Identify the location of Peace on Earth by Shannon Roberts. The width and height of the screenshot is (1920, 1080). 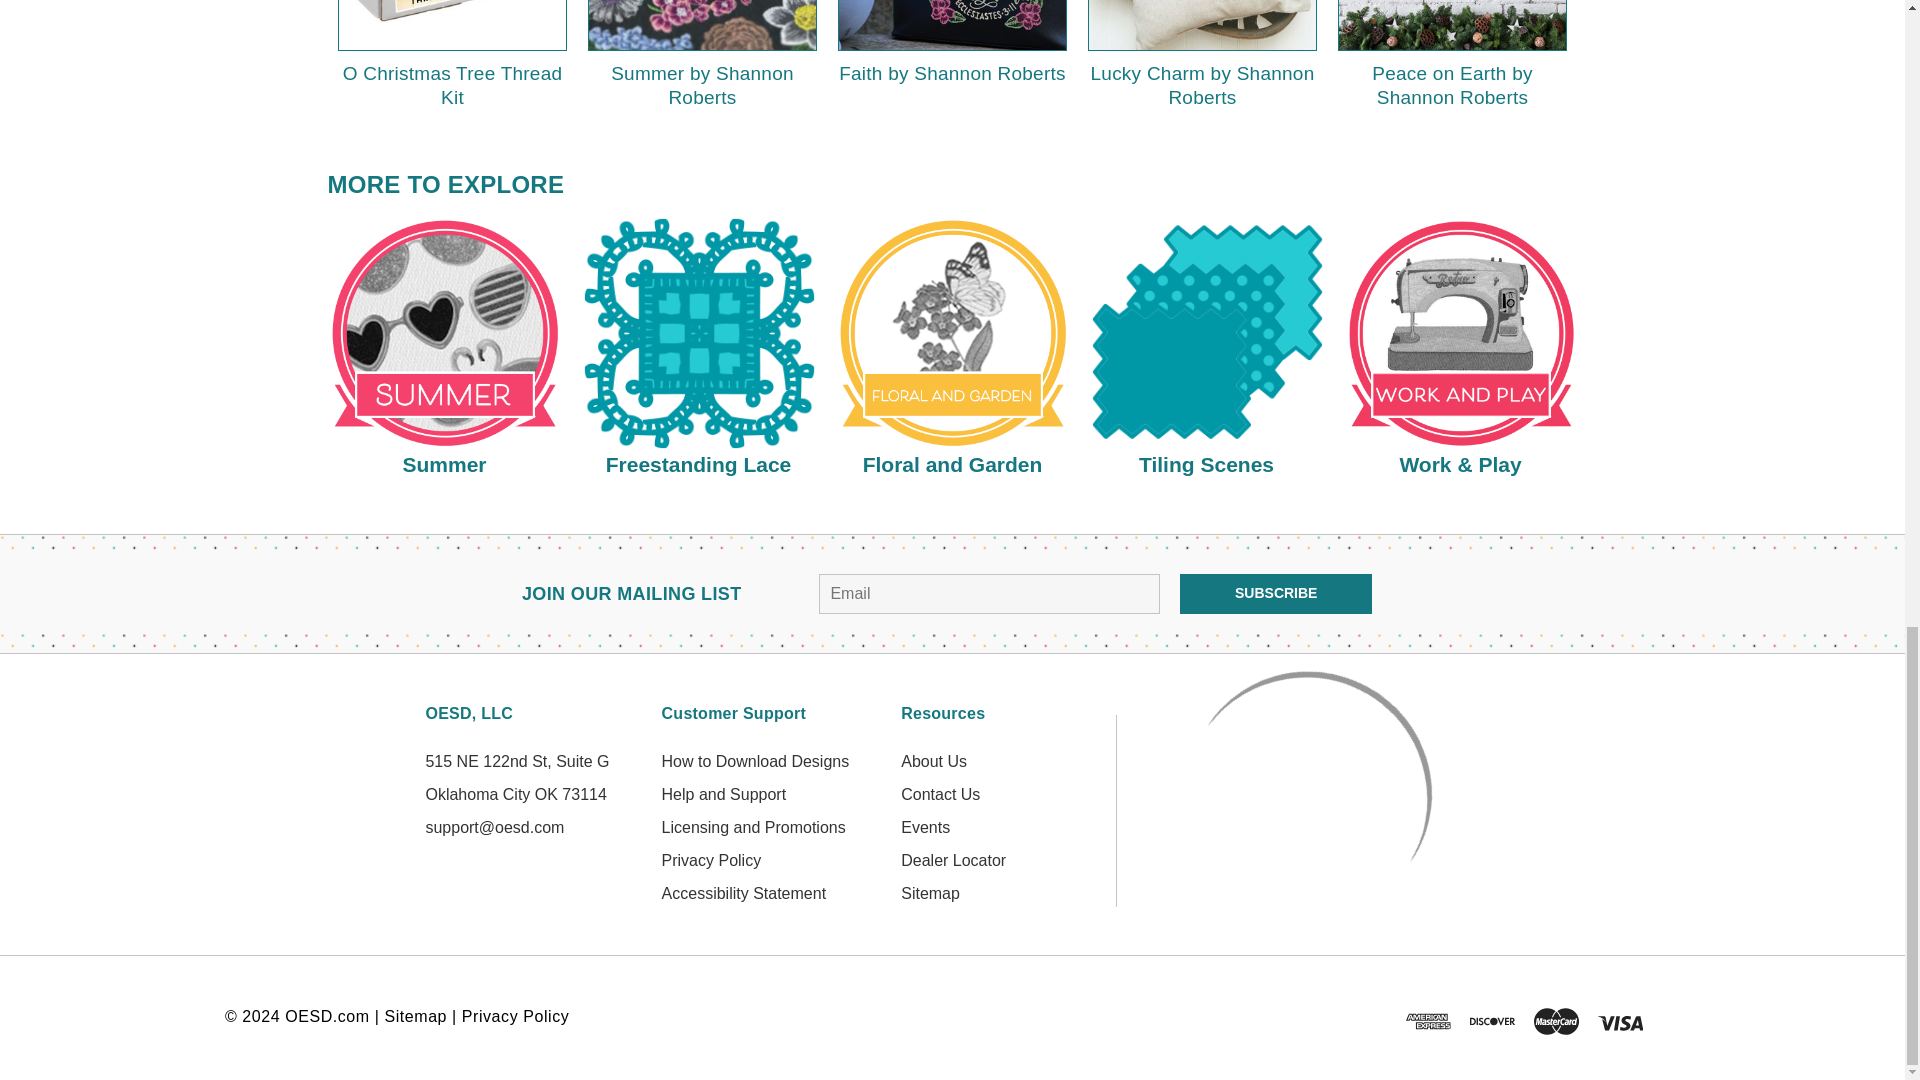
(1452, 24).